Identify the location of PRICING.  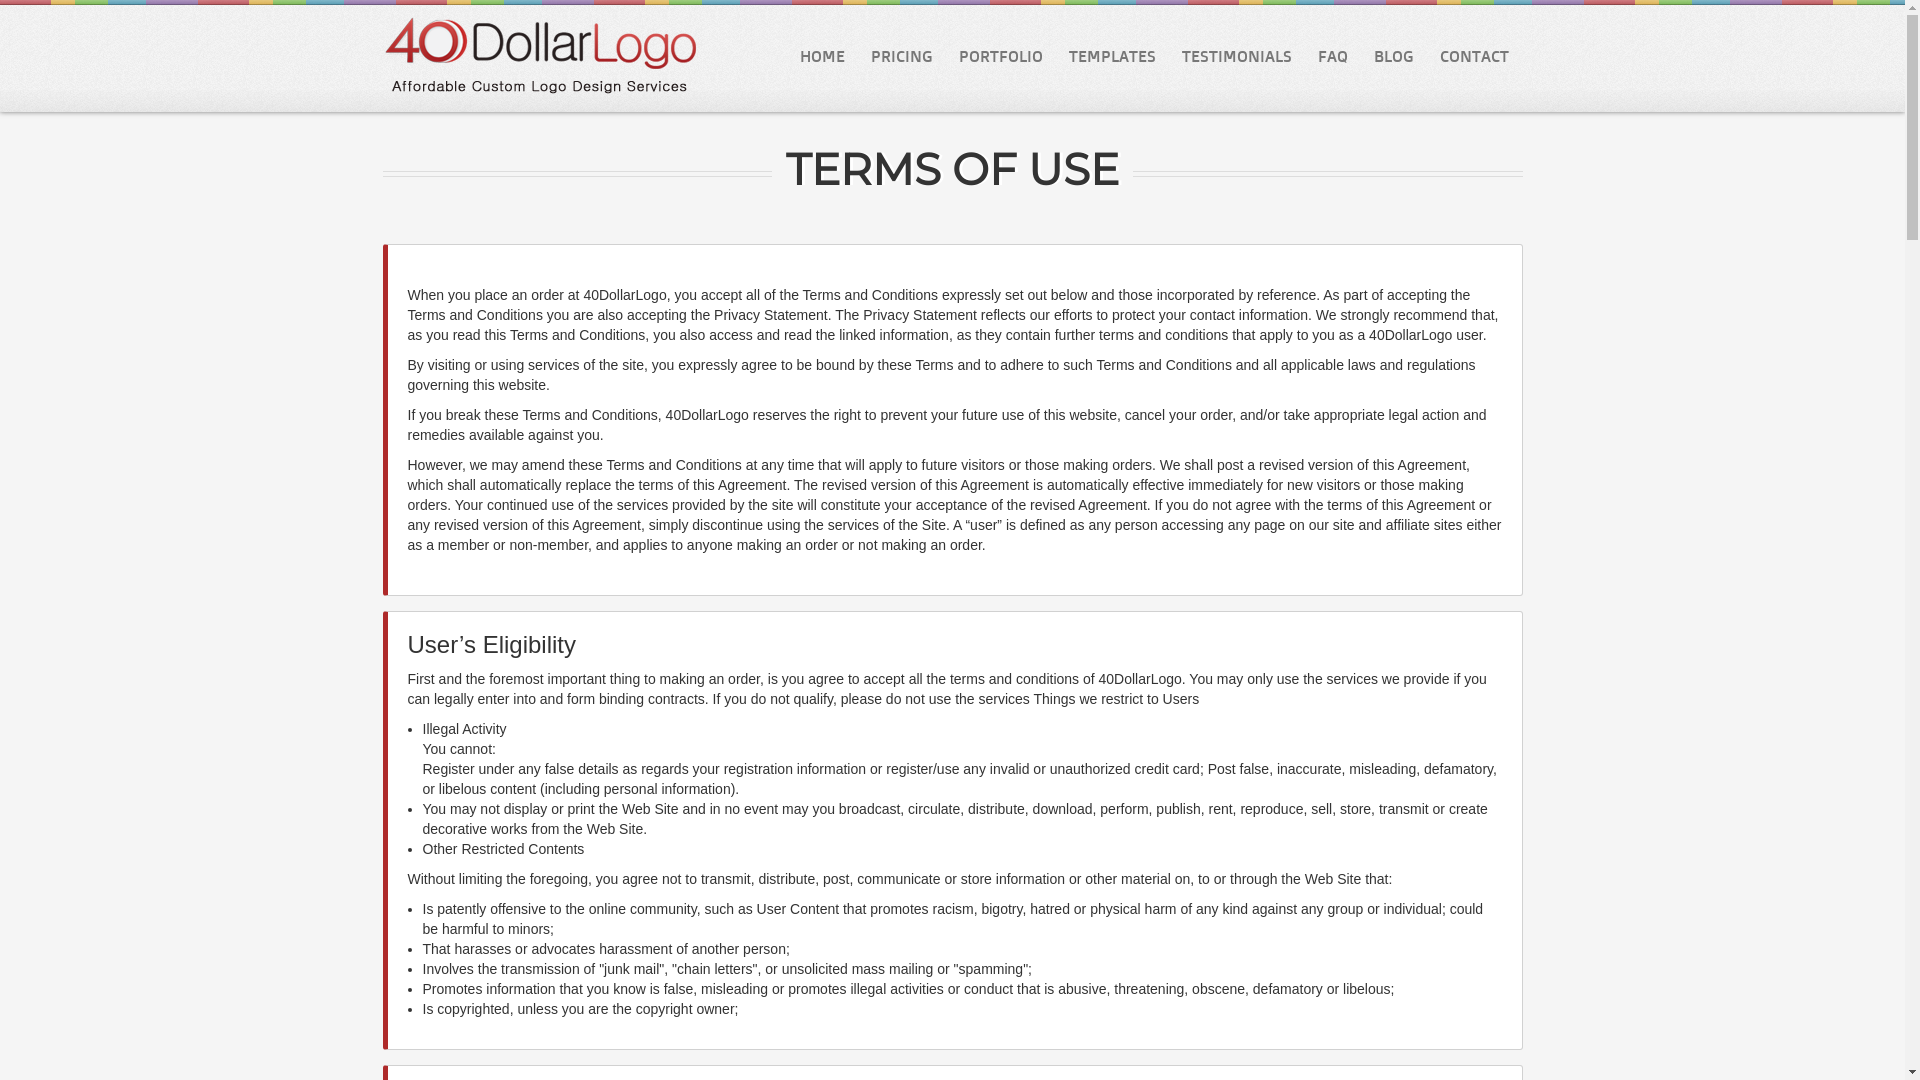
(902, 56).